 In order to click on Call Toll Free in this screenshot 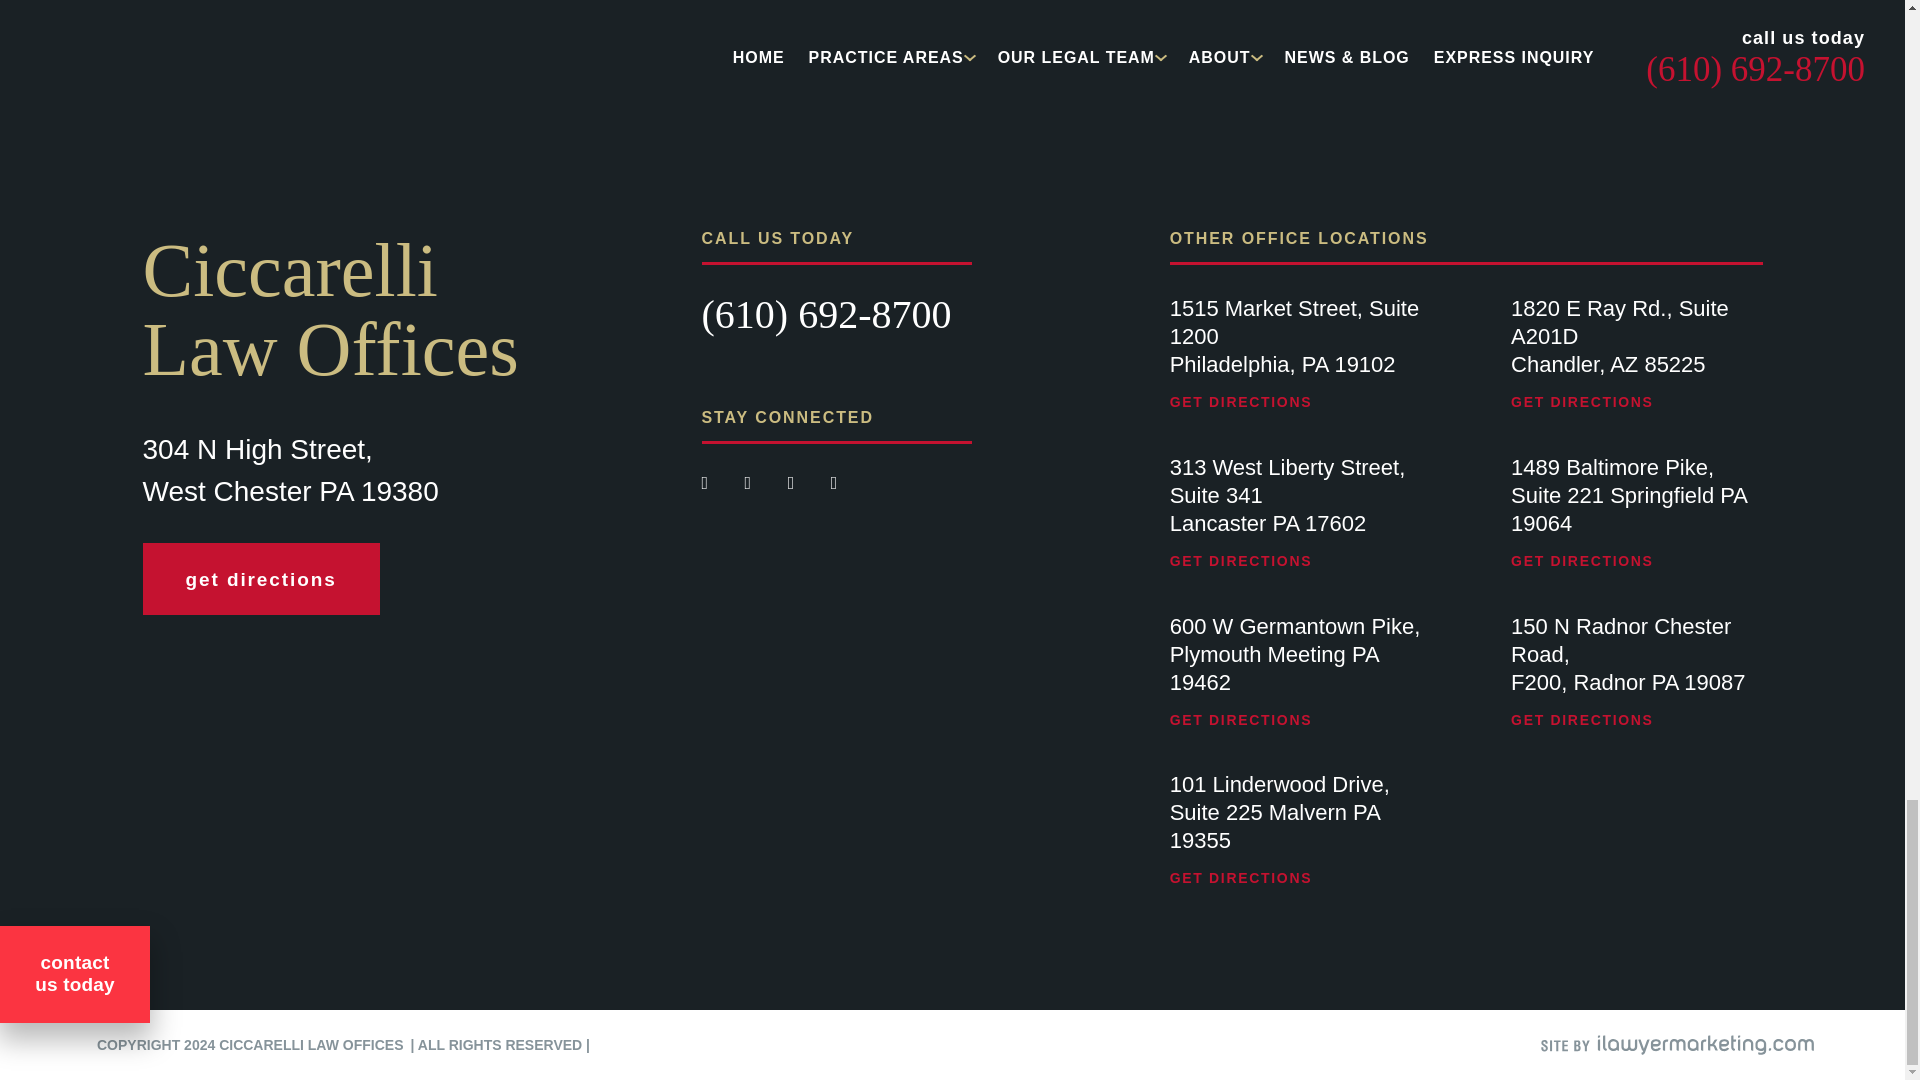, I will do `click(827, 314)`.